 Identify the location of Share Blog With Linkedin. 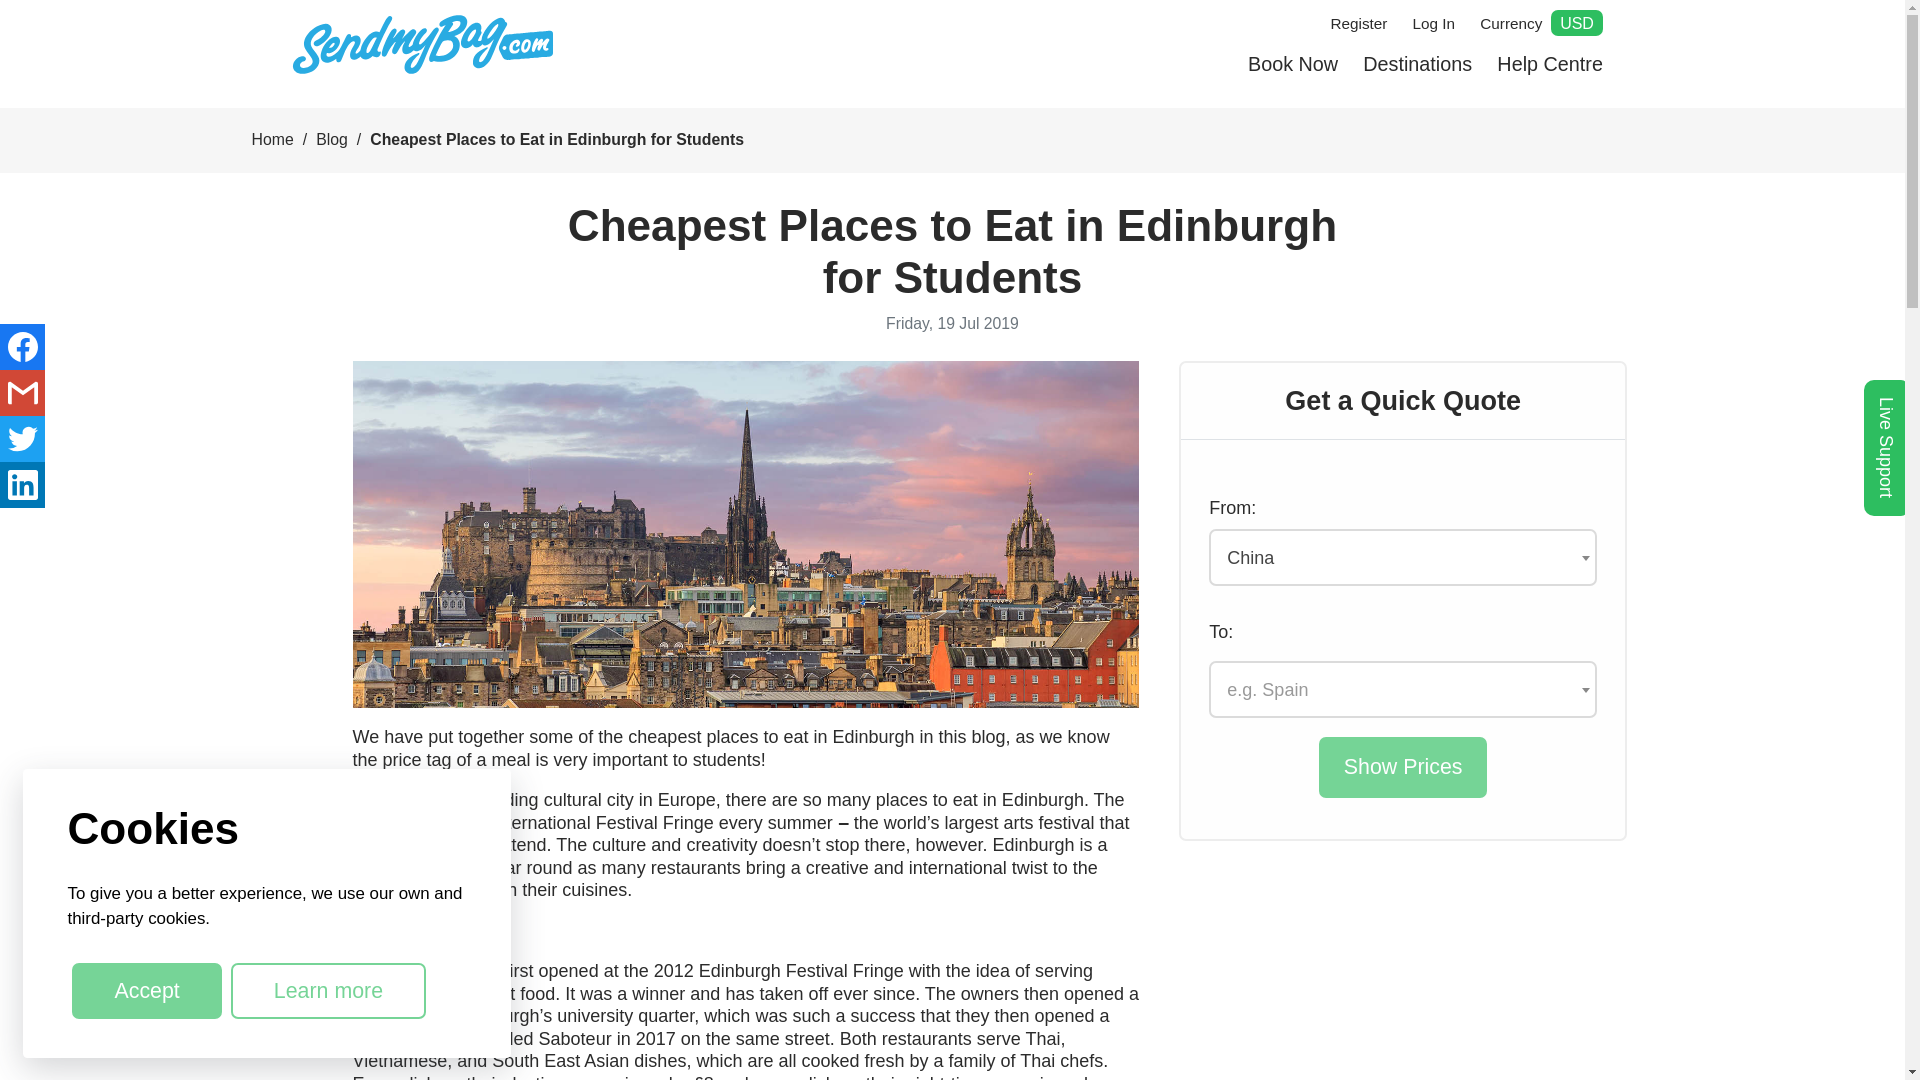
(22, 484).